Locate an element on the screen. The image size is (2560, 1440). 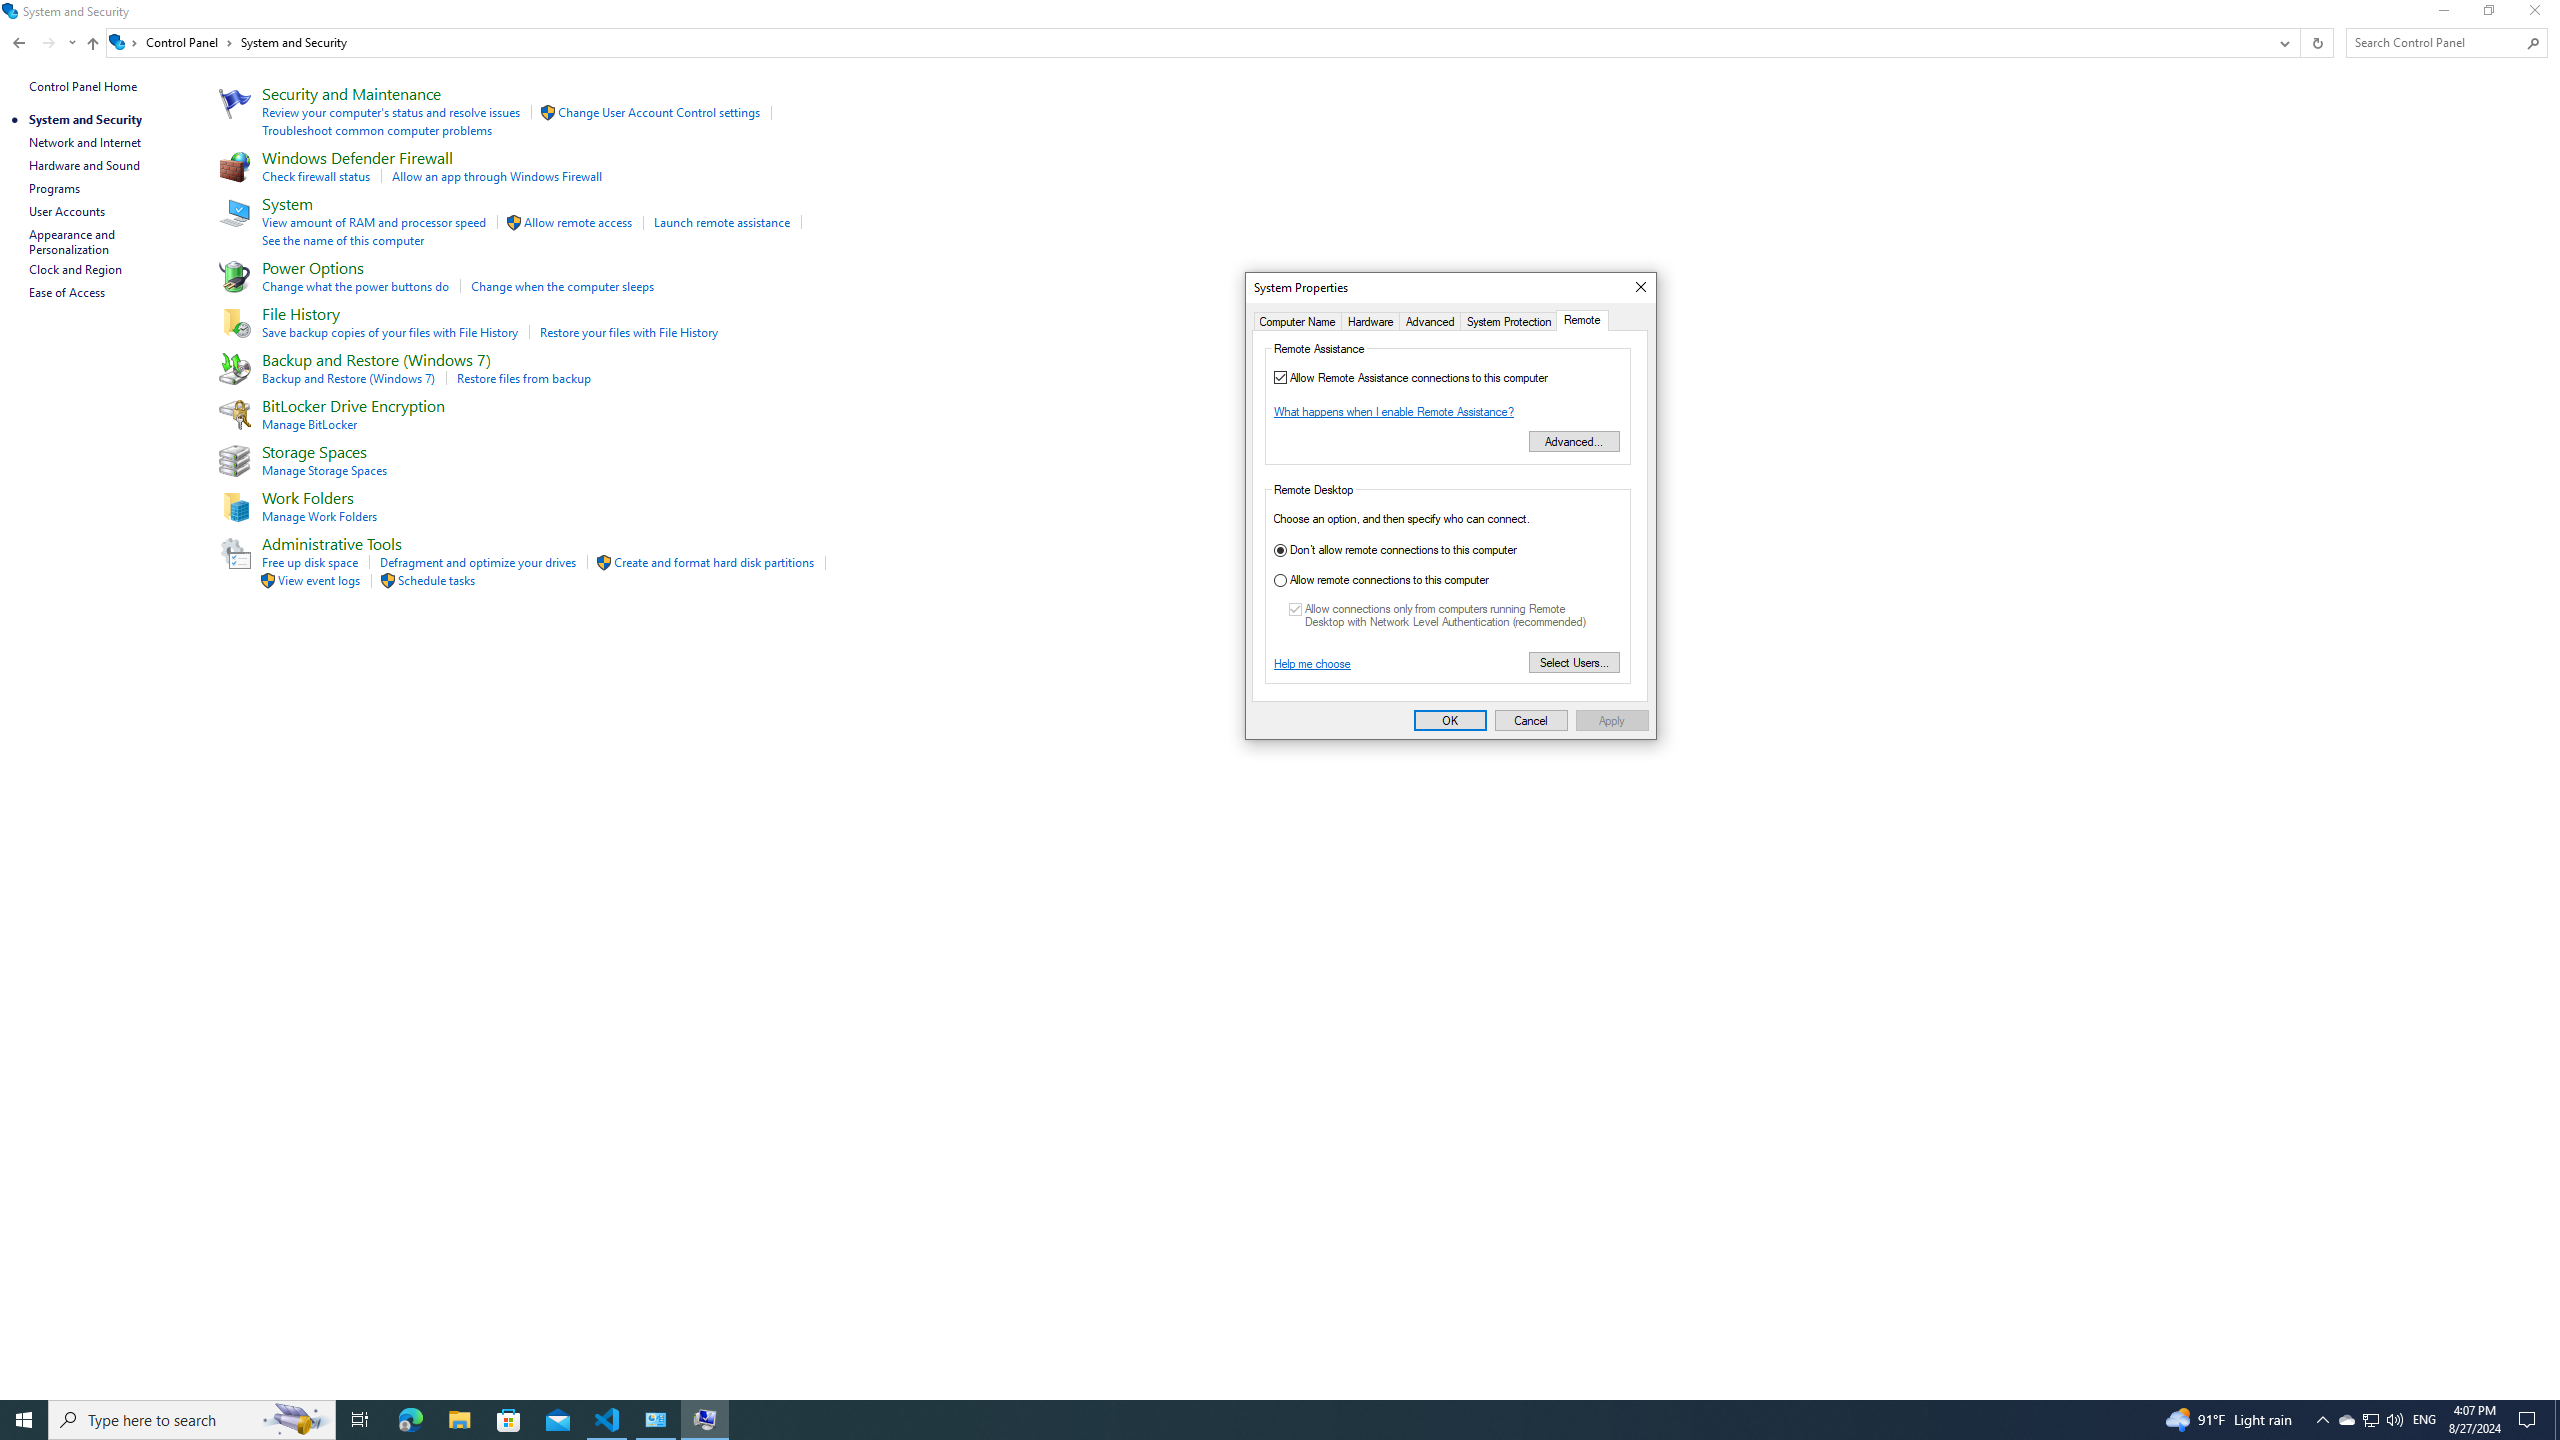
Hardware is located at coordinates (1370, 320).